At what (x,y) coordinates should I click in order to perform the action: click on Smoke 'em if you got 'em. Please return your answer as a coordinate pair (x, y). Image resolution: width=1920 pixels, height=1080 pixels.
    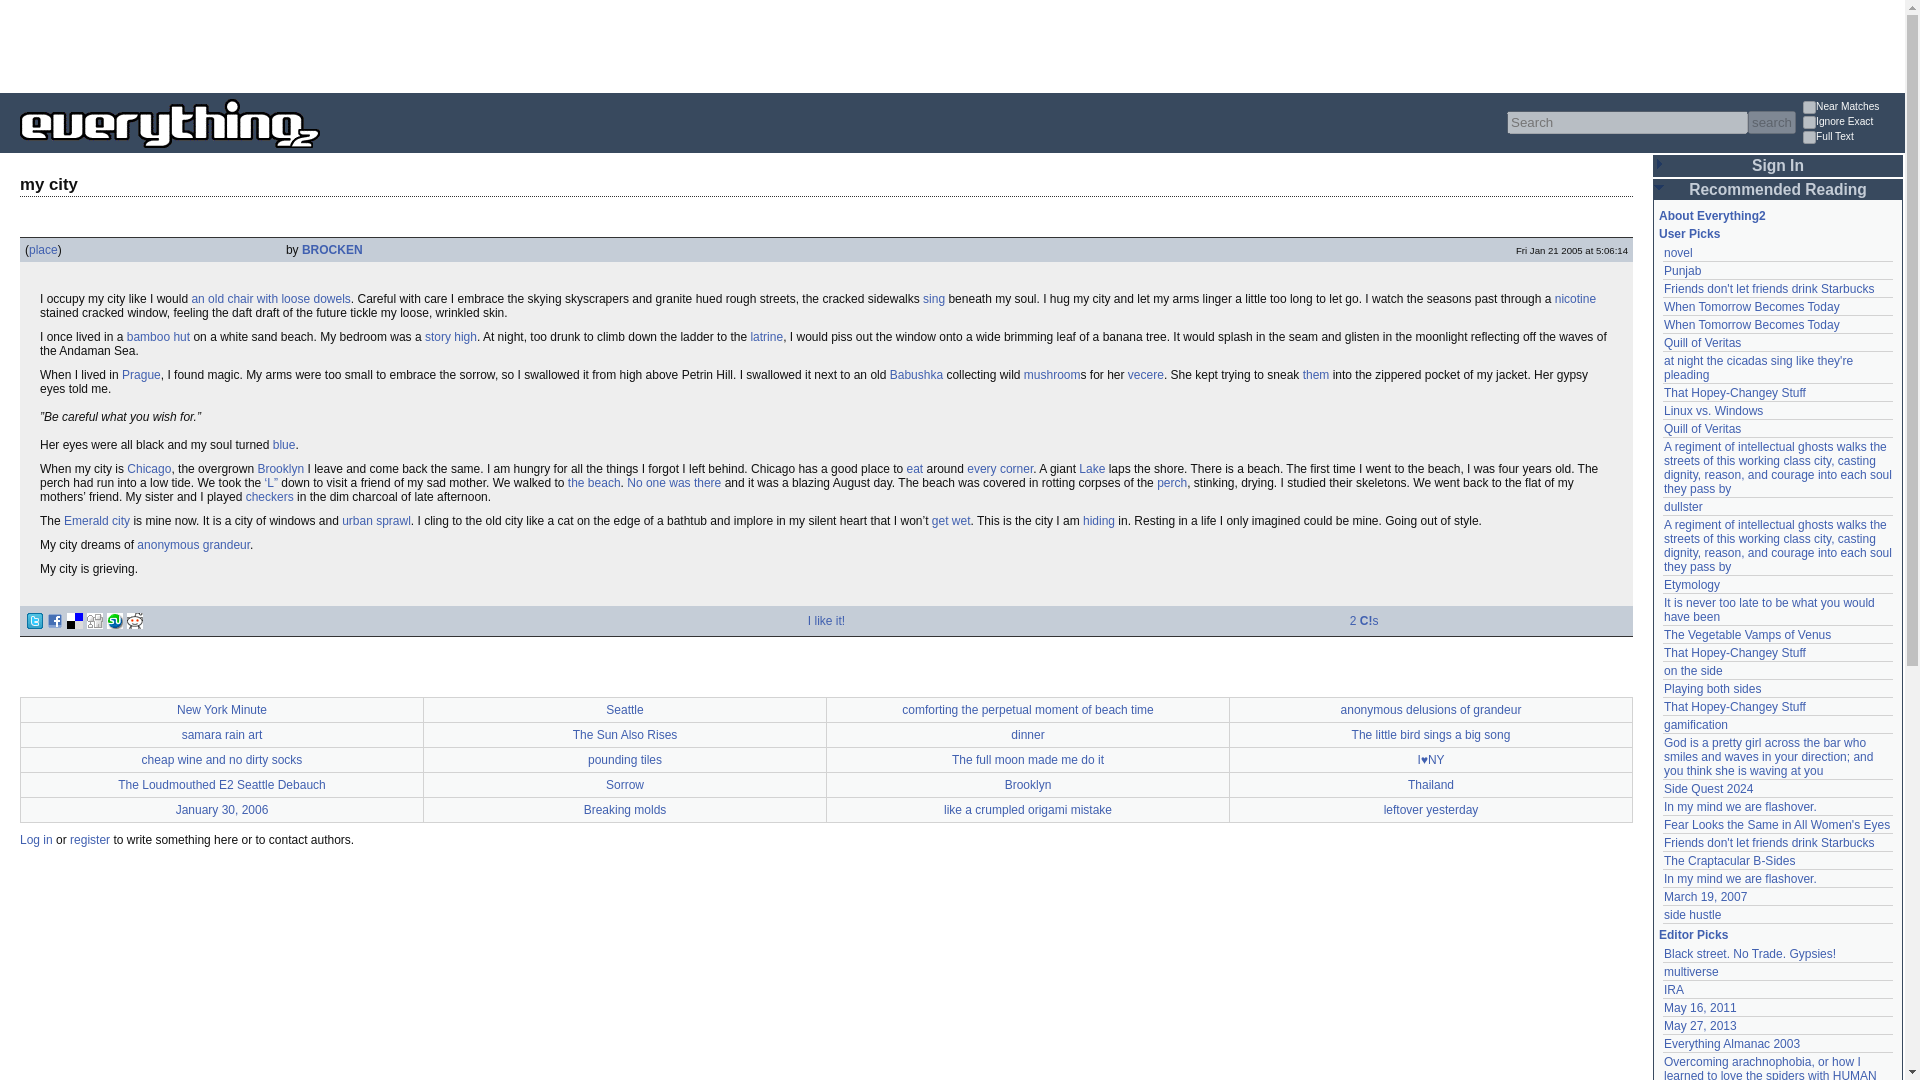
    Looking at the image, I should click on (1575, 298).